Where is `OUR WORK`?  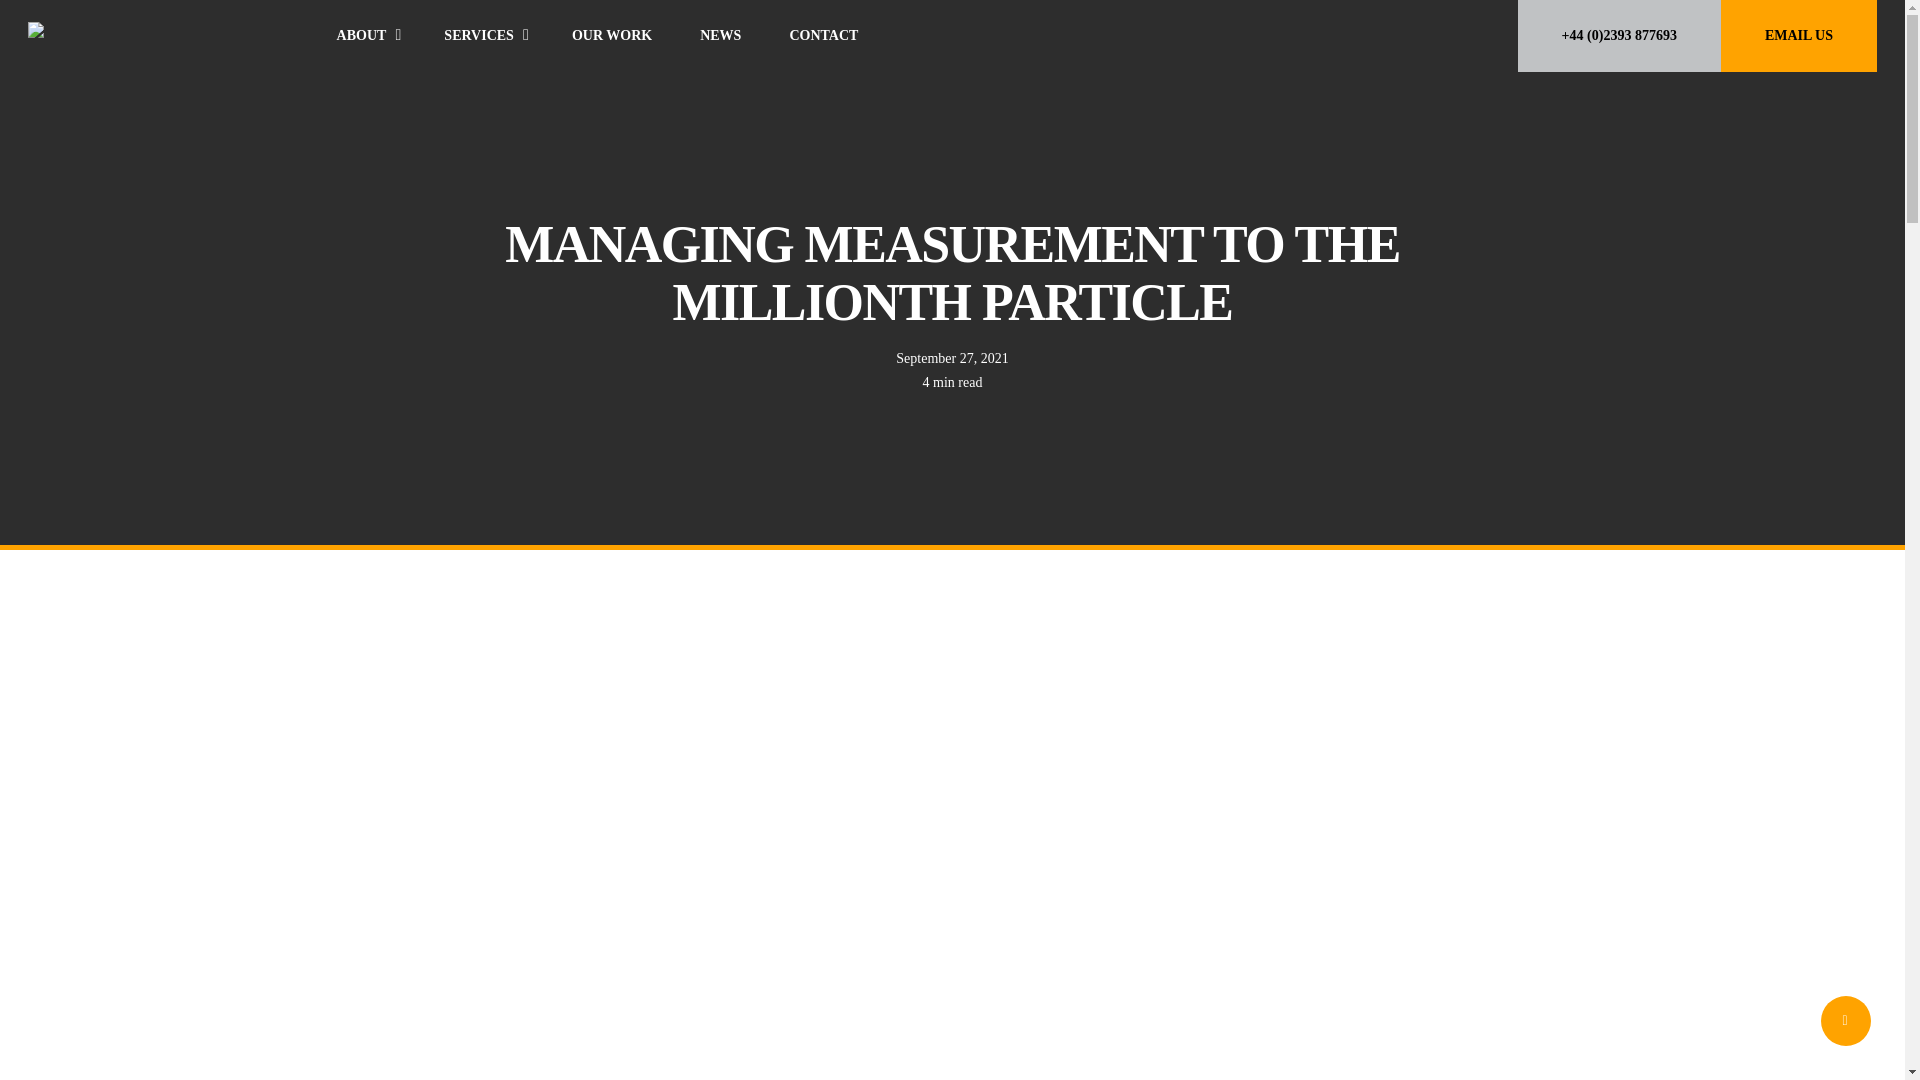
OUR WORK is located at coordinates (611, 36).